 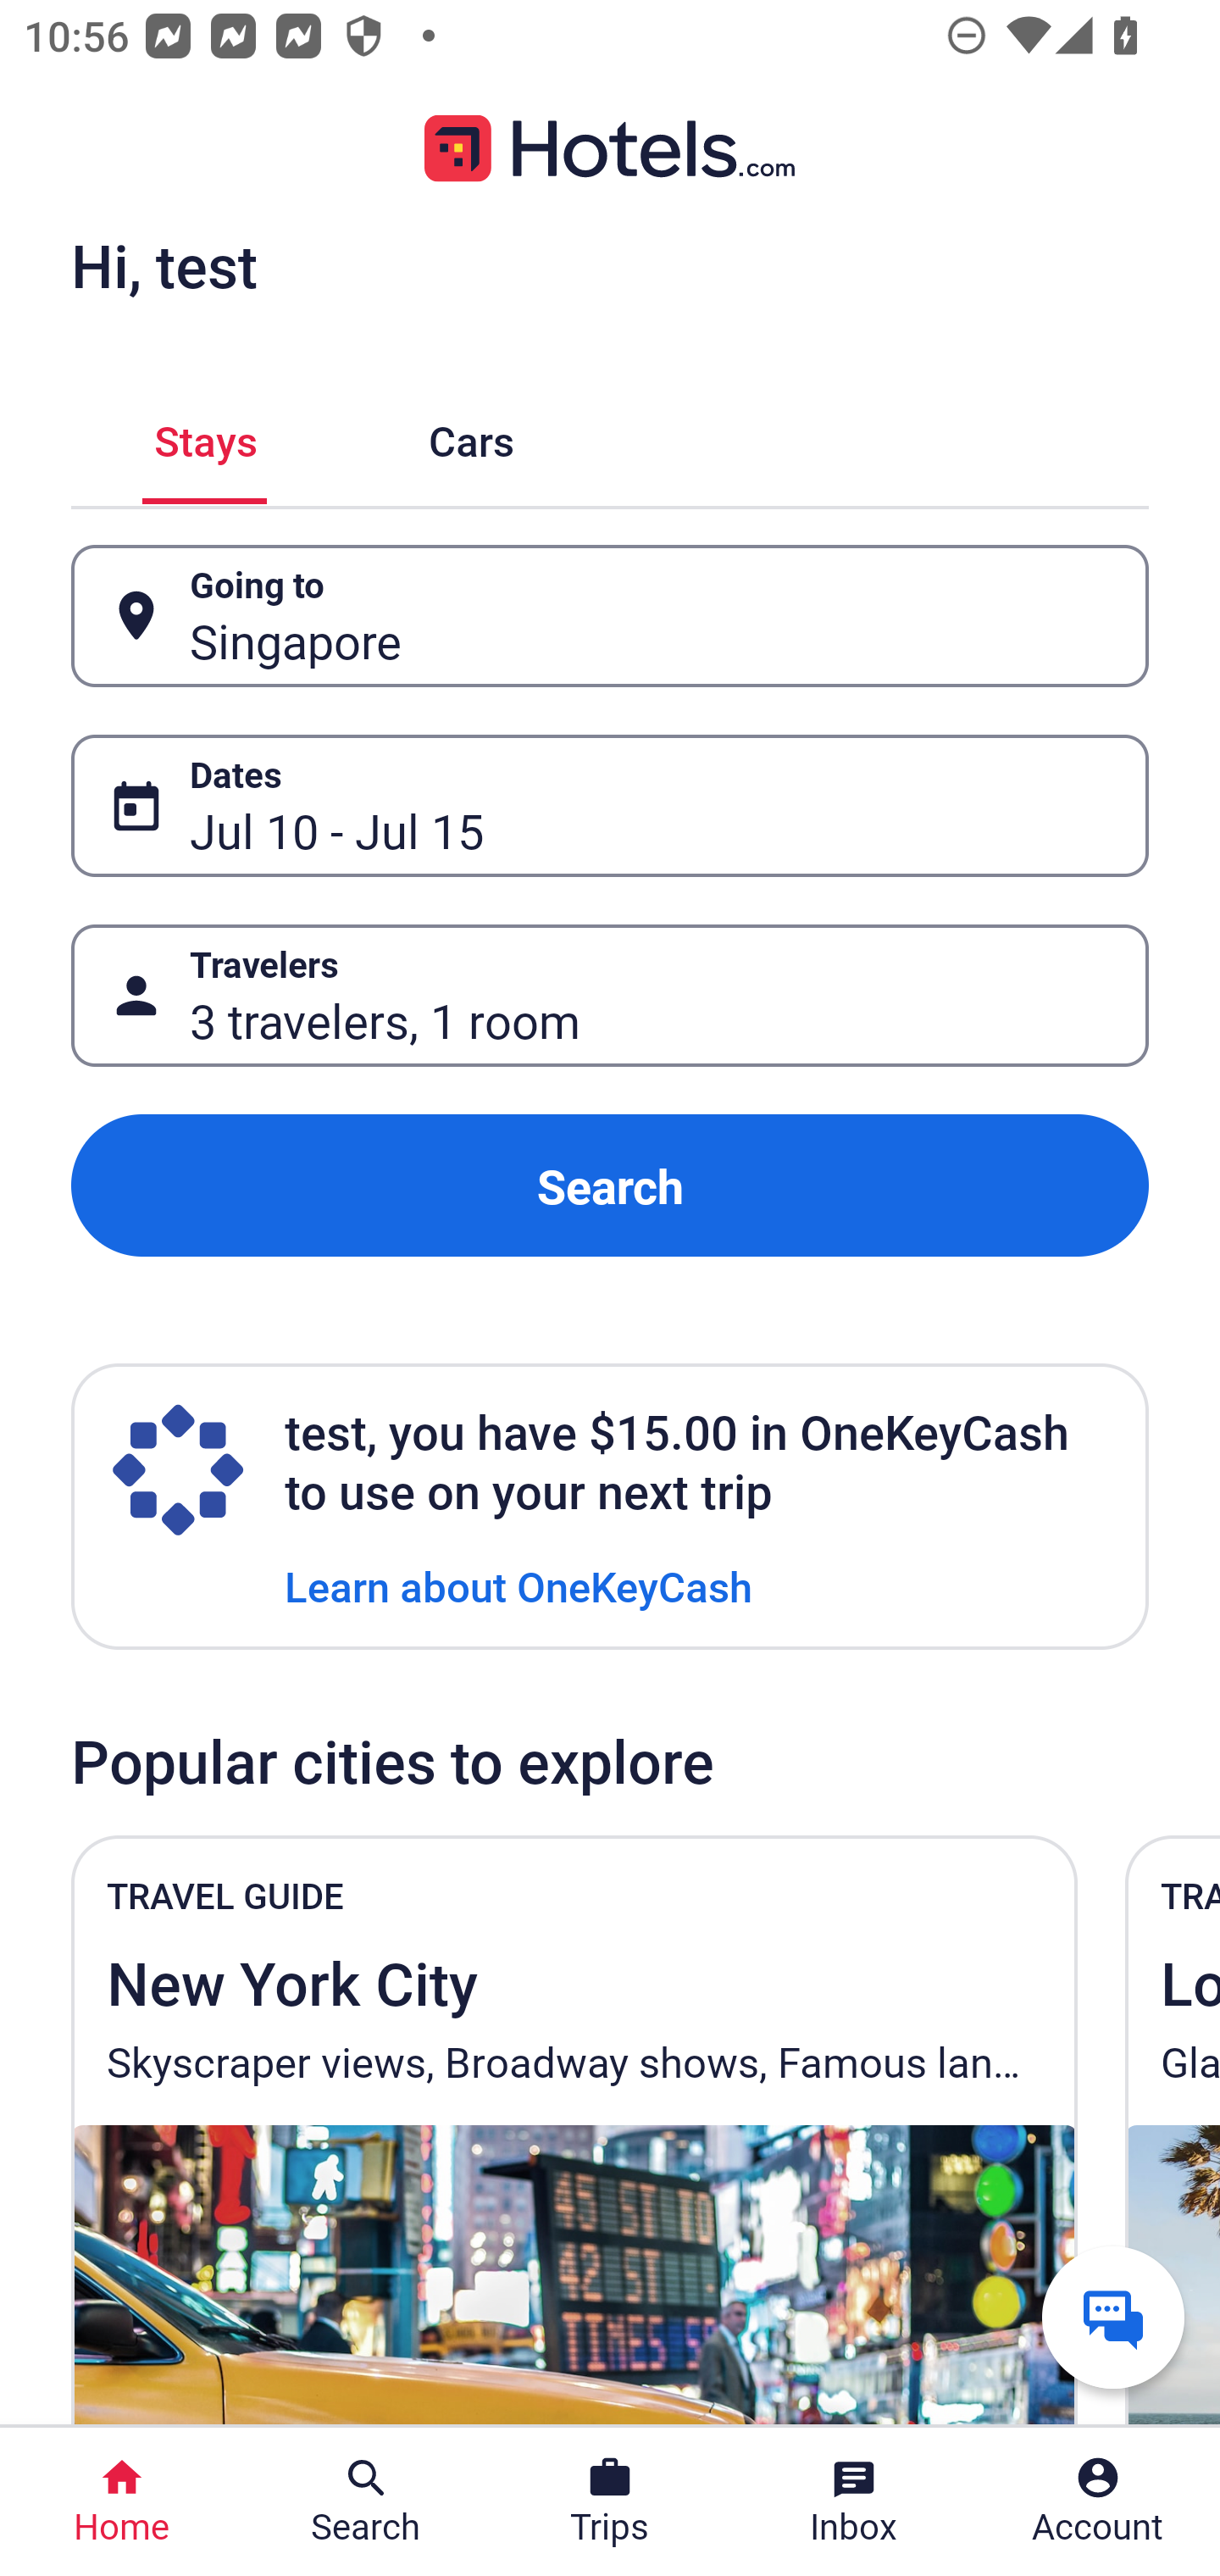 I want to click on Travelers Button 3 travelers, 1 room, so click(x=610, y=995).